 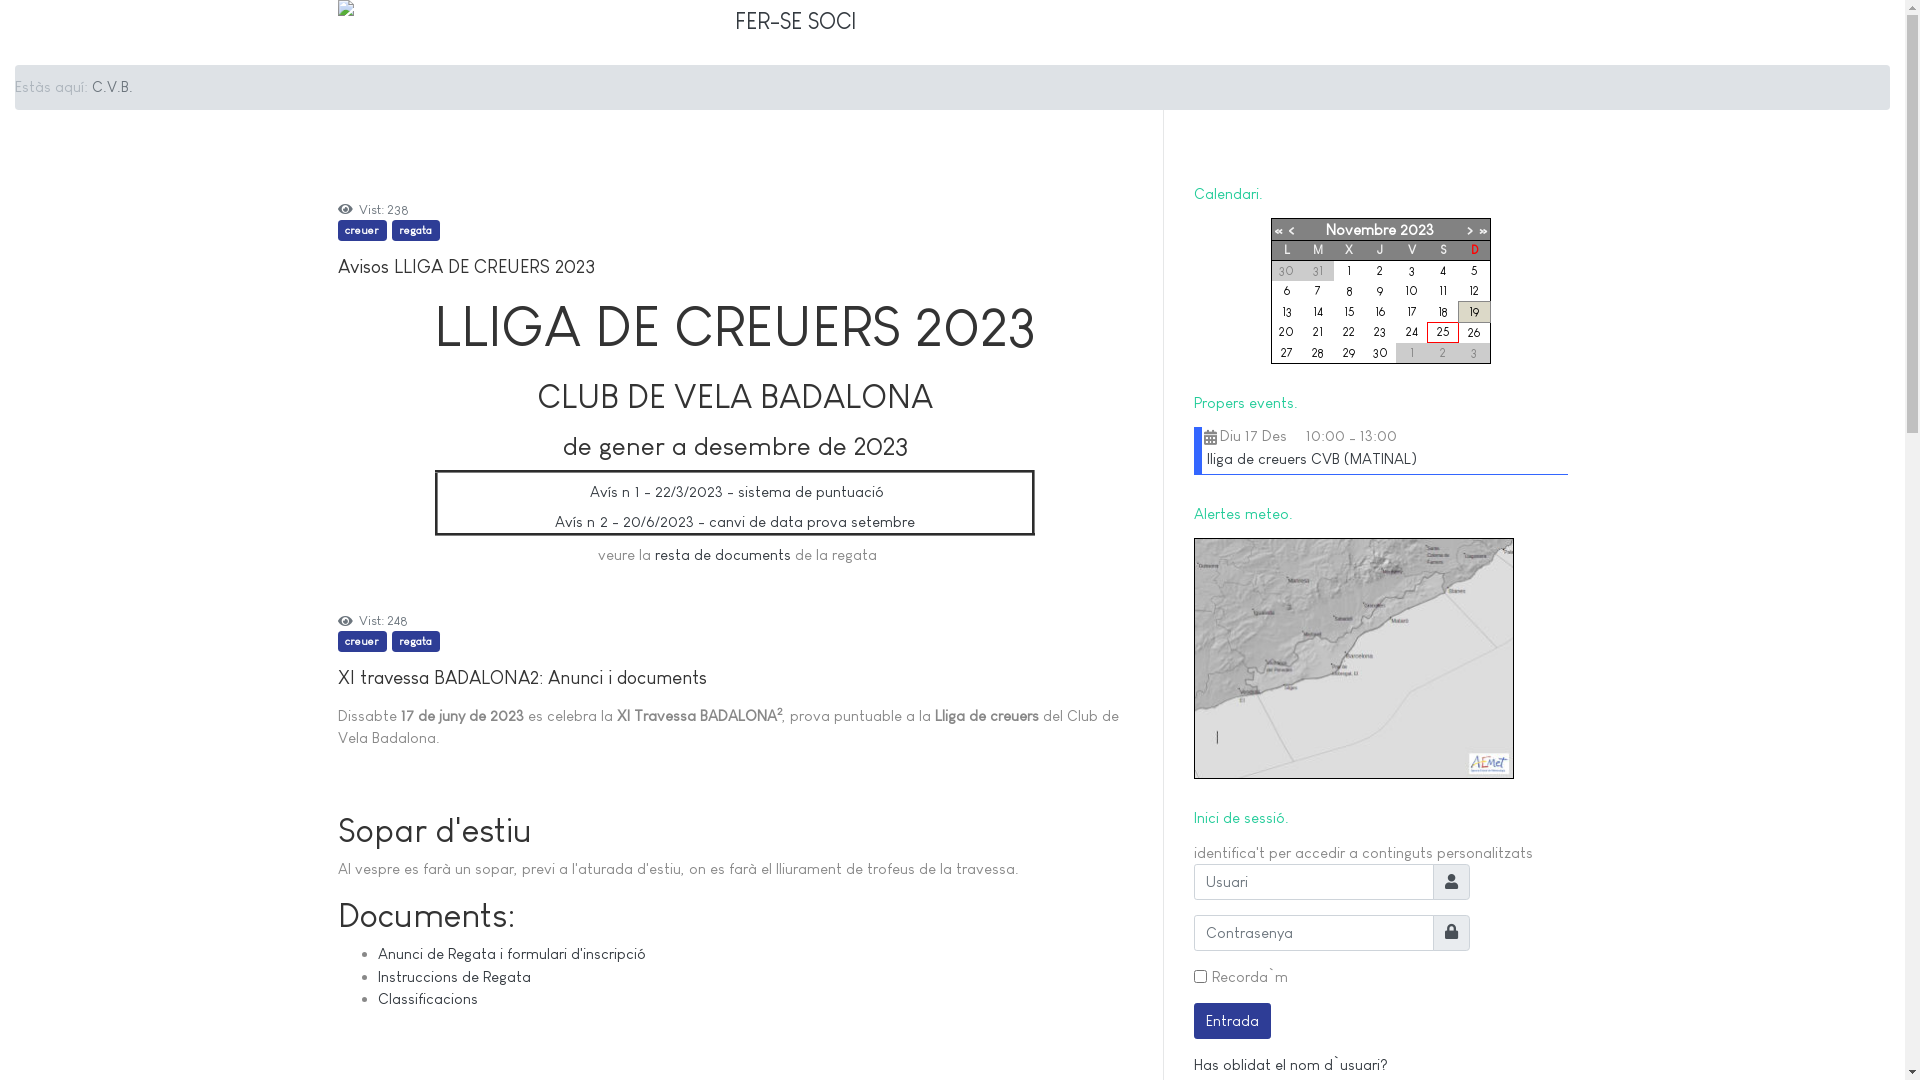 I want to click on 22, so click(x=1349, y=332).